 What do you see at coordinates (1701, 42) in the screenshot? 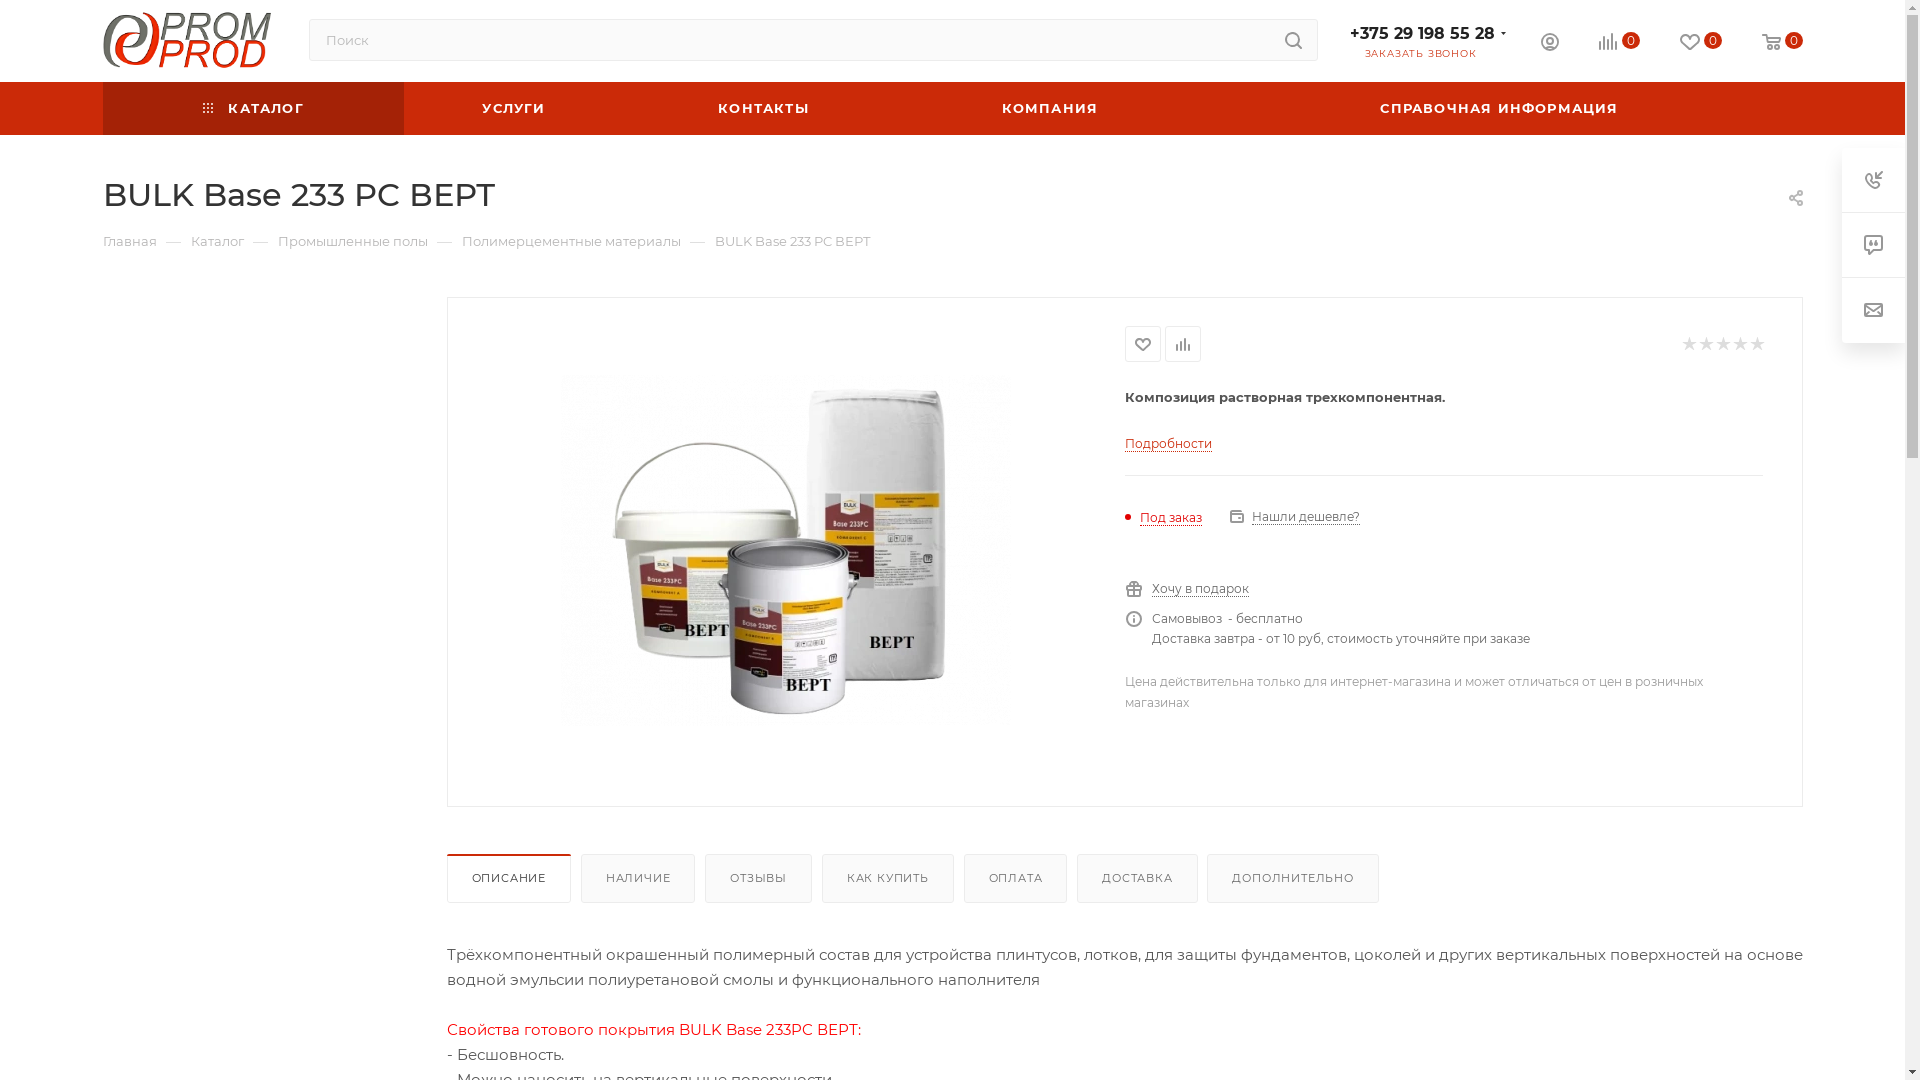
I see `0` at bounding box center [1701, 42].